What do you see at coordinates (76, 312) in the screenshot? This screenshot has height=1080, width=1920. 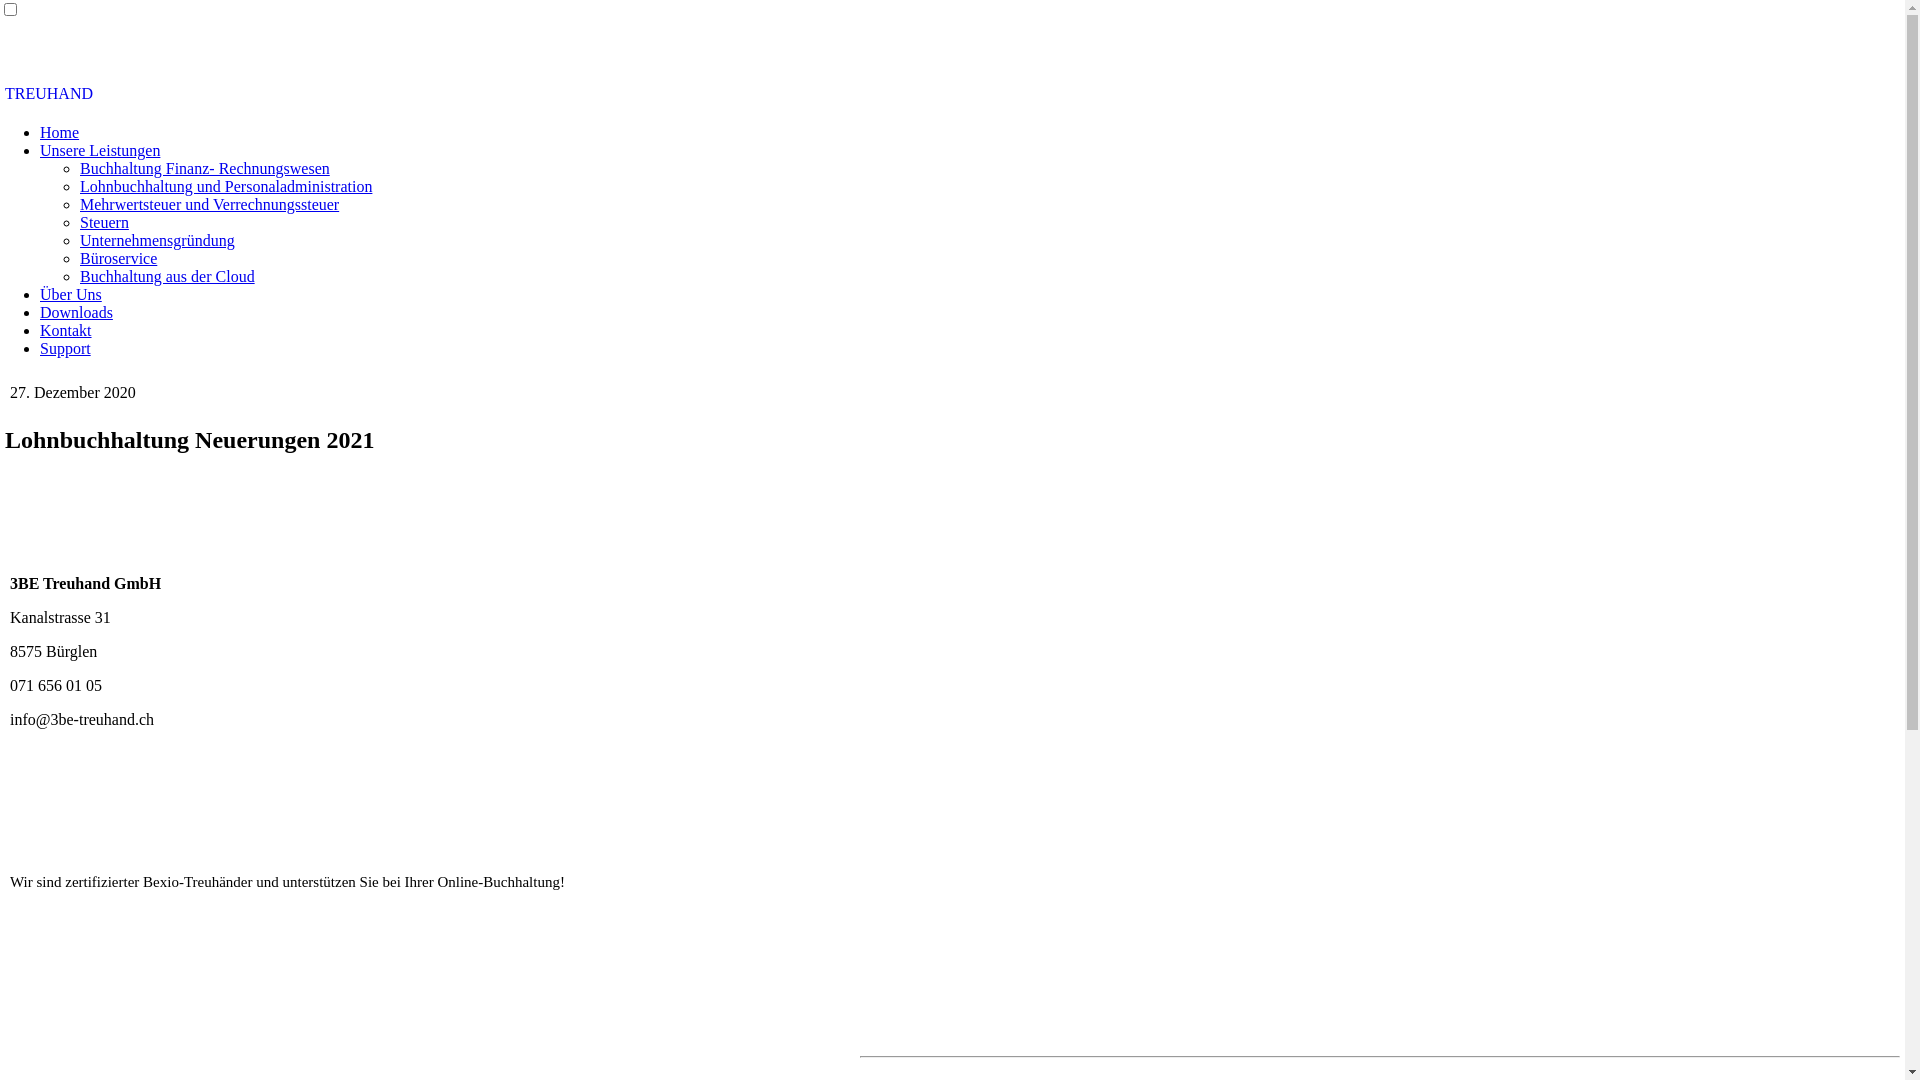 I see `Downloads` at bounding box center [76, 312].